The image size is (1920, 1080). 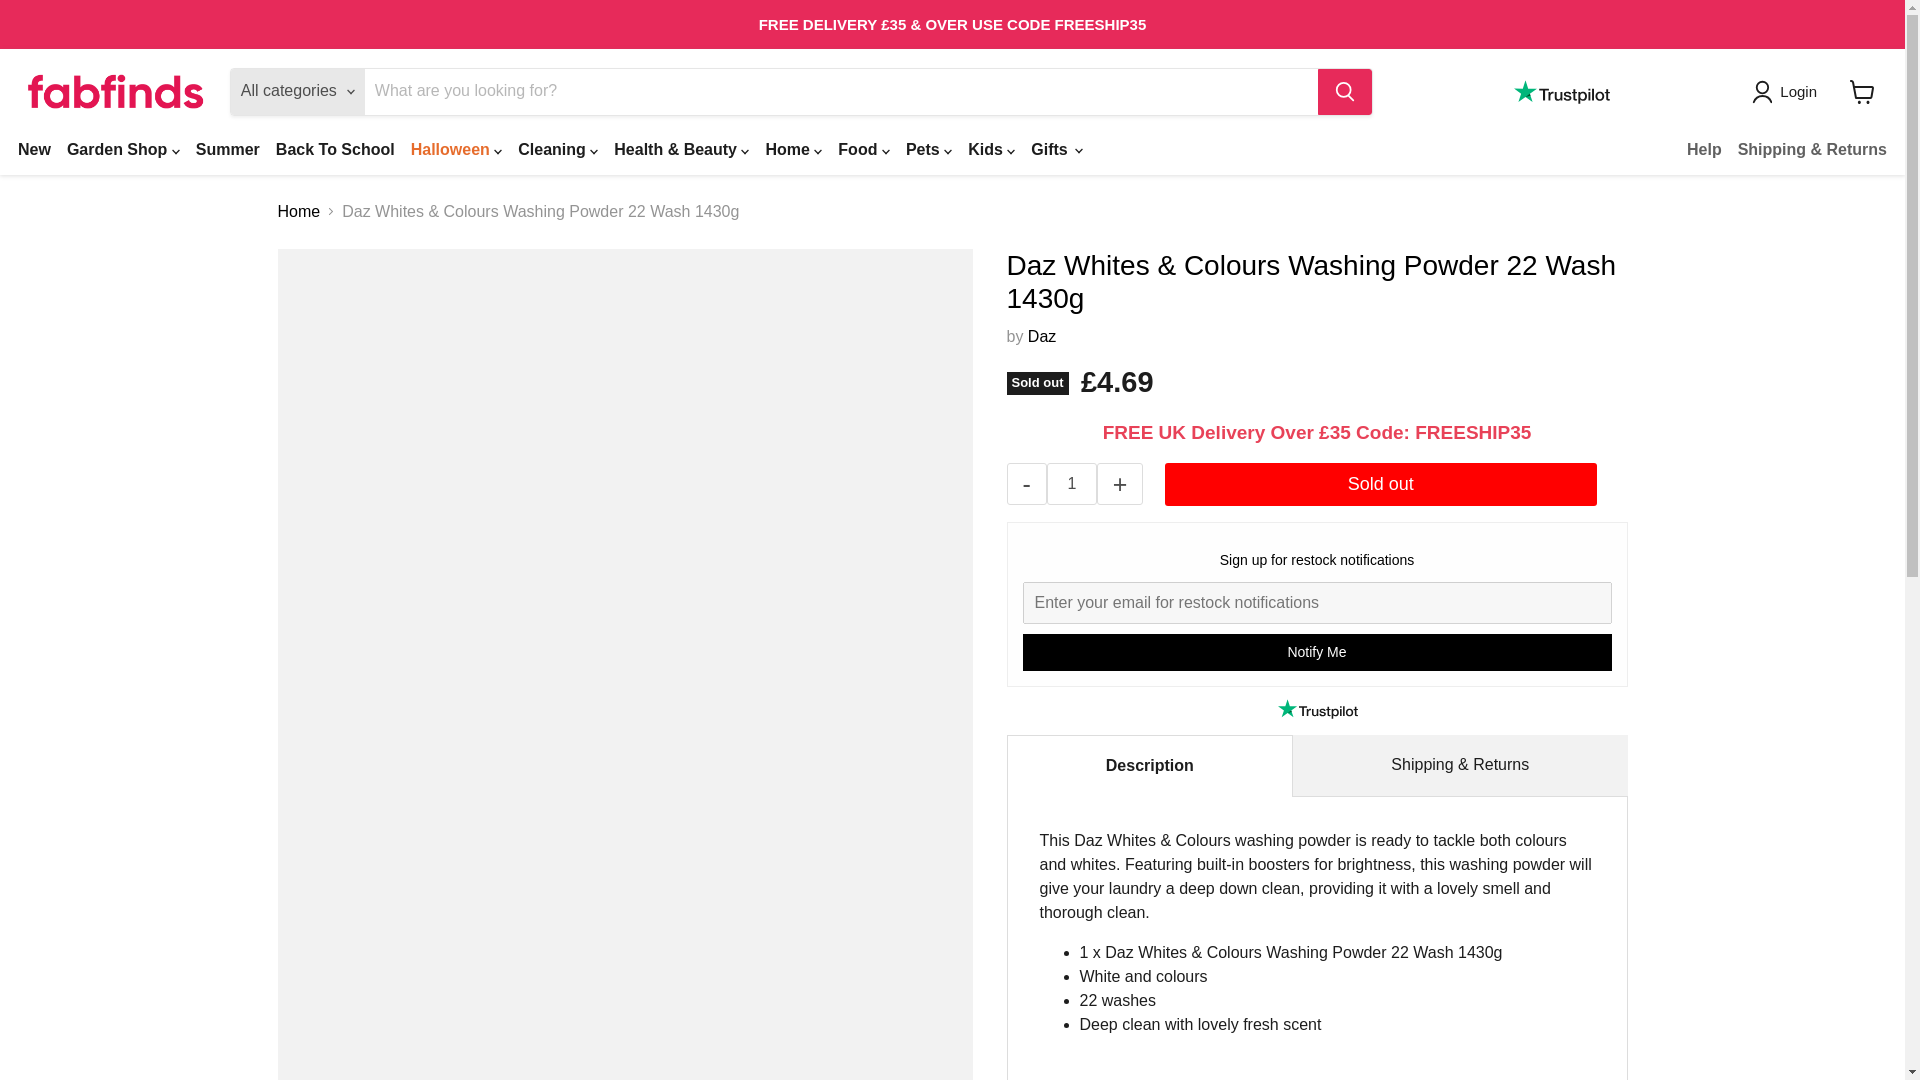 What do you see at coordinates (1798, 91) in the screenshot?
I see `Login` at bounding box center [1798, 91].